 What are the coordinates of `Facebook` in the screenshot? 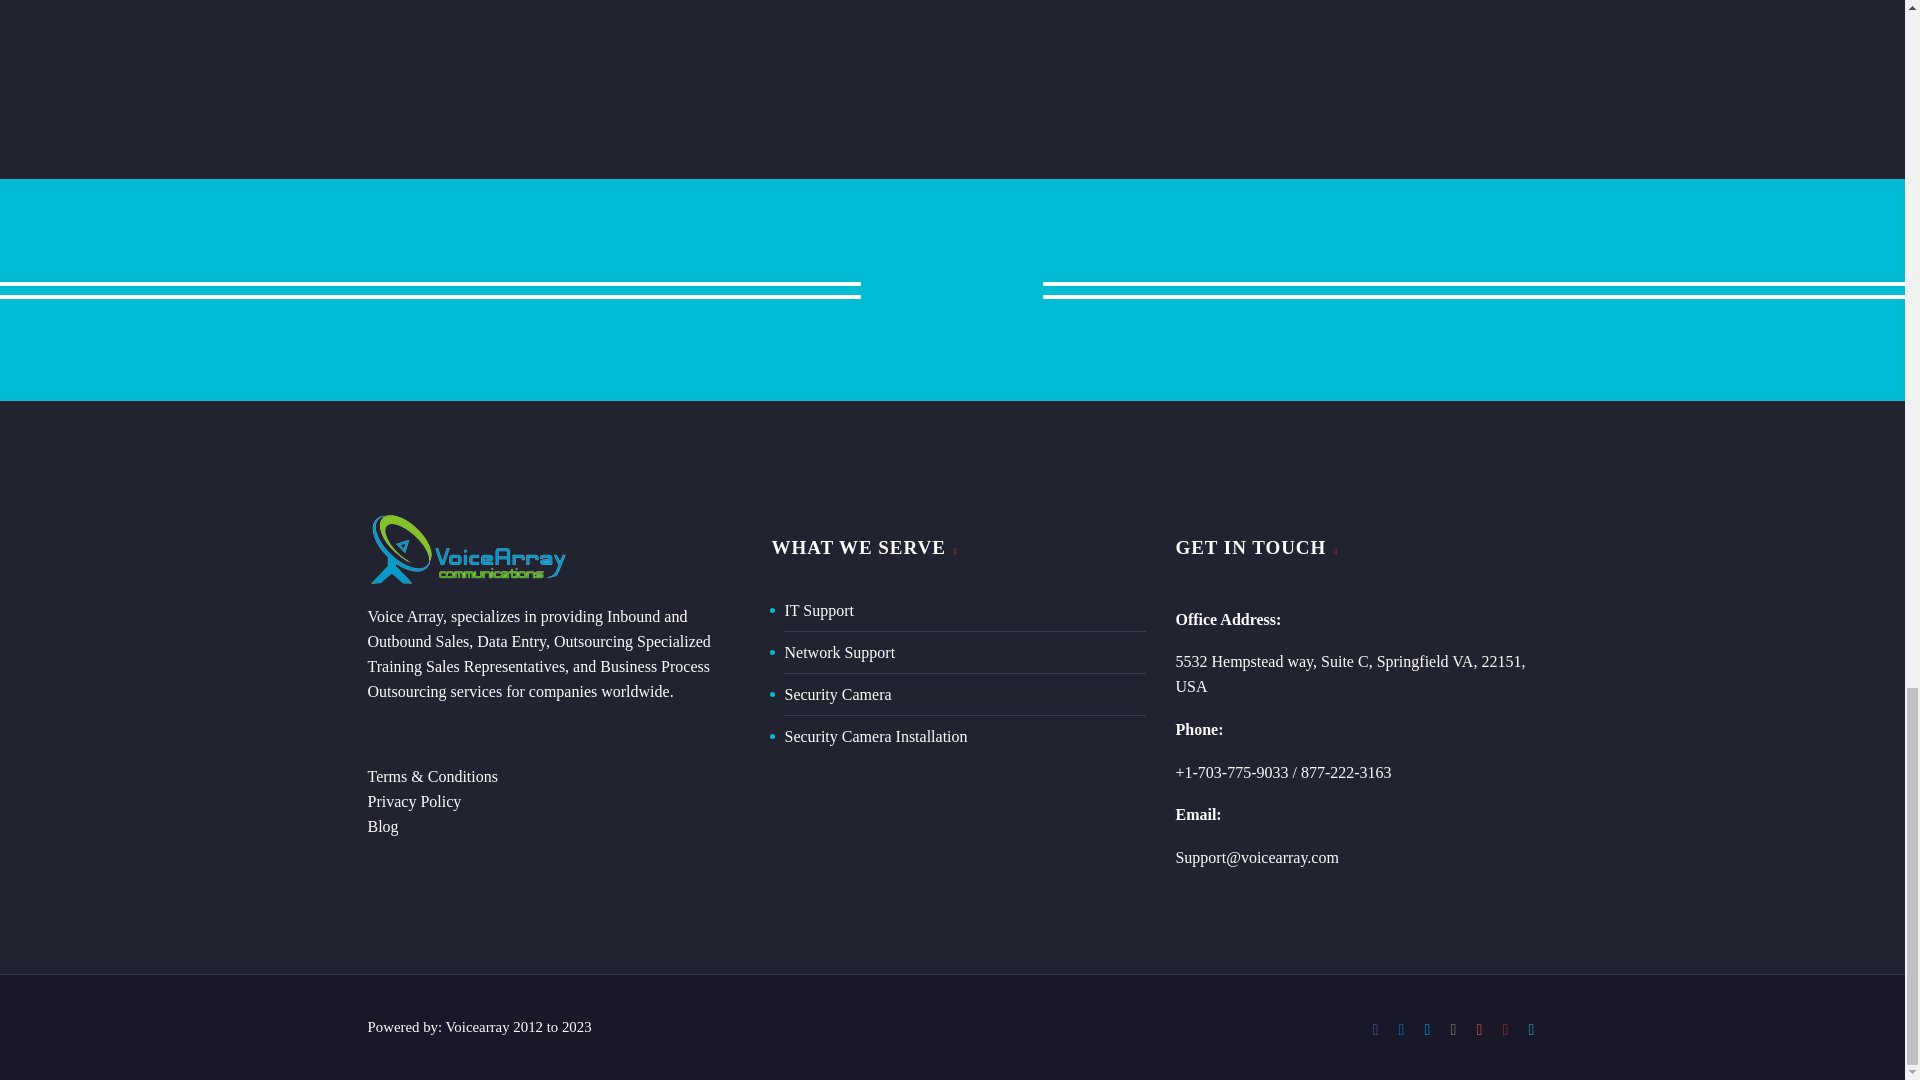 It's located at (1376, 1029).